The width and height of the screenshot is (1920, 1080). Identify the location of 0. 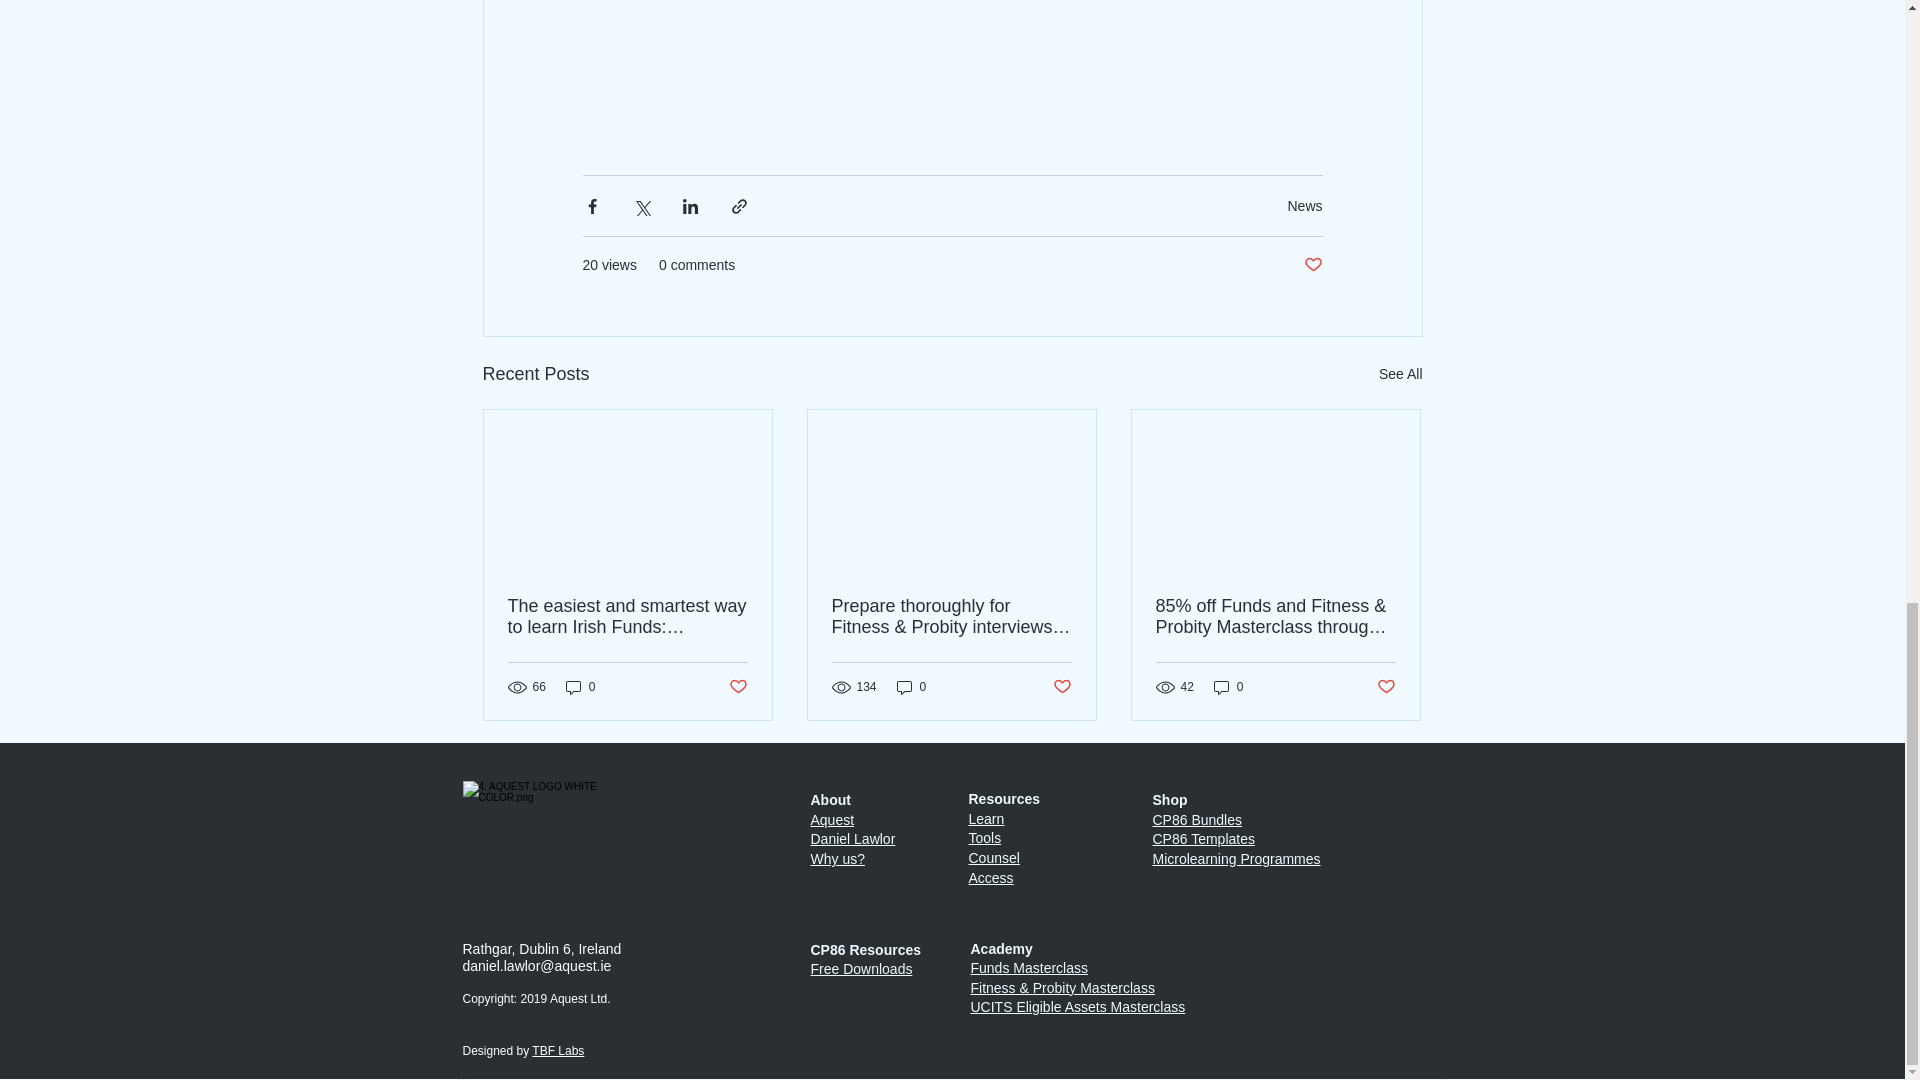
(580, 687).